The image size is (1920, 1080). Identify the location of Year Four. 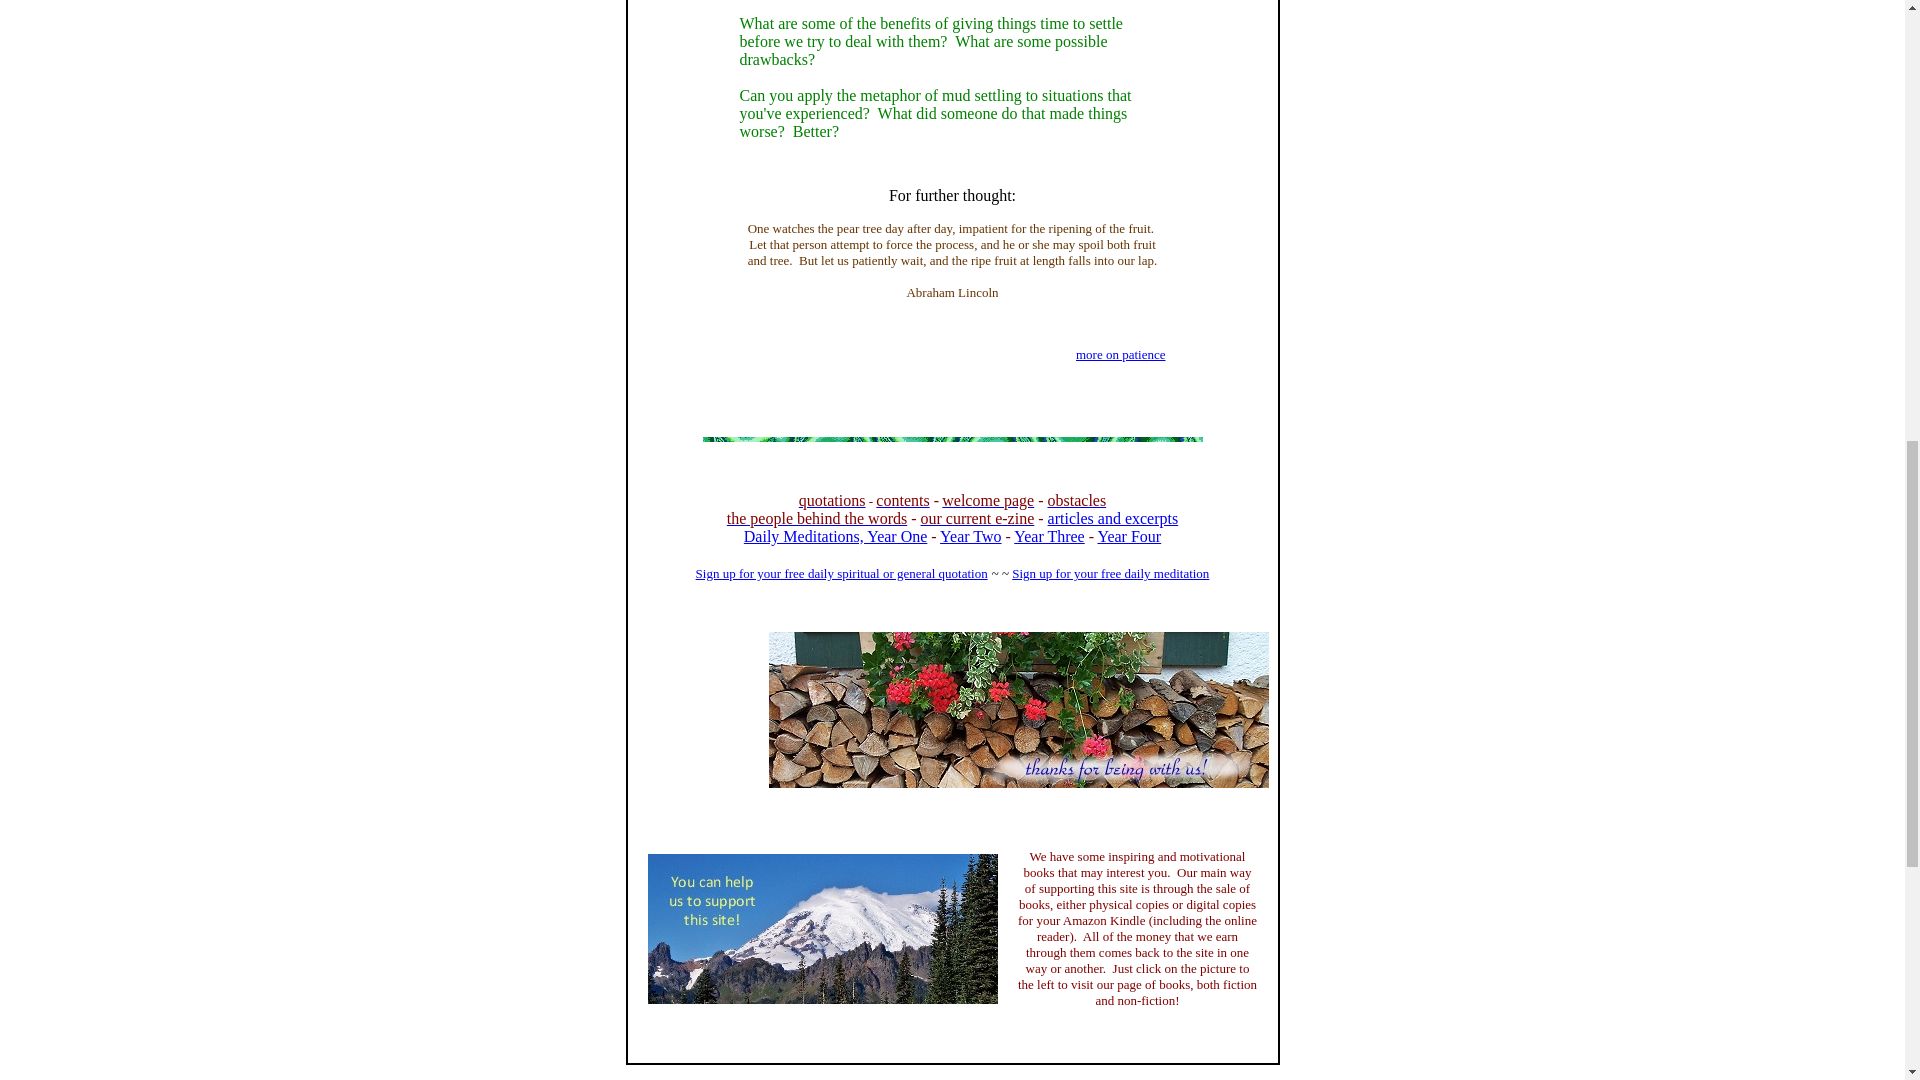
(1128, 536).